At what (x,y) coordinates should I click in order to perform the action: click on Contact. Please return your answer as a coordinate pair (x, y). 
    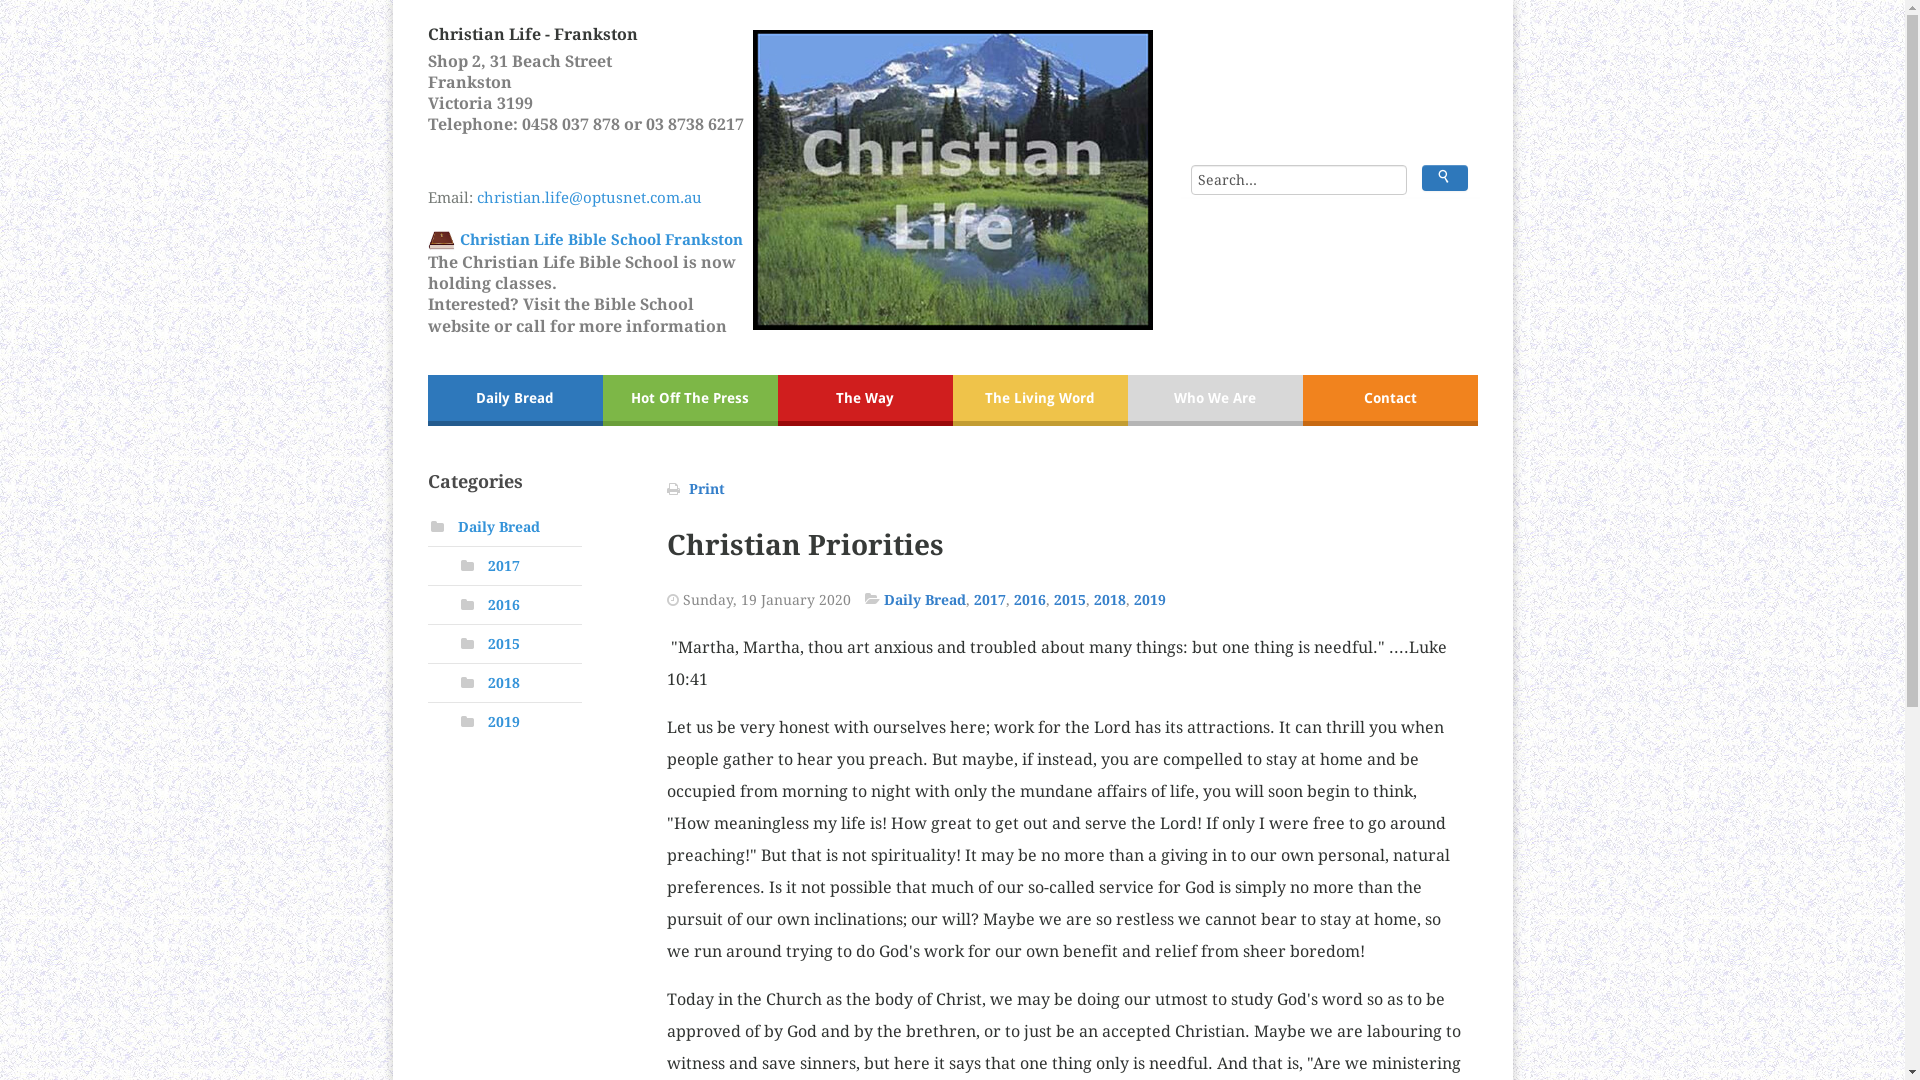
    Looking at the image, I should click on (1390, 400).